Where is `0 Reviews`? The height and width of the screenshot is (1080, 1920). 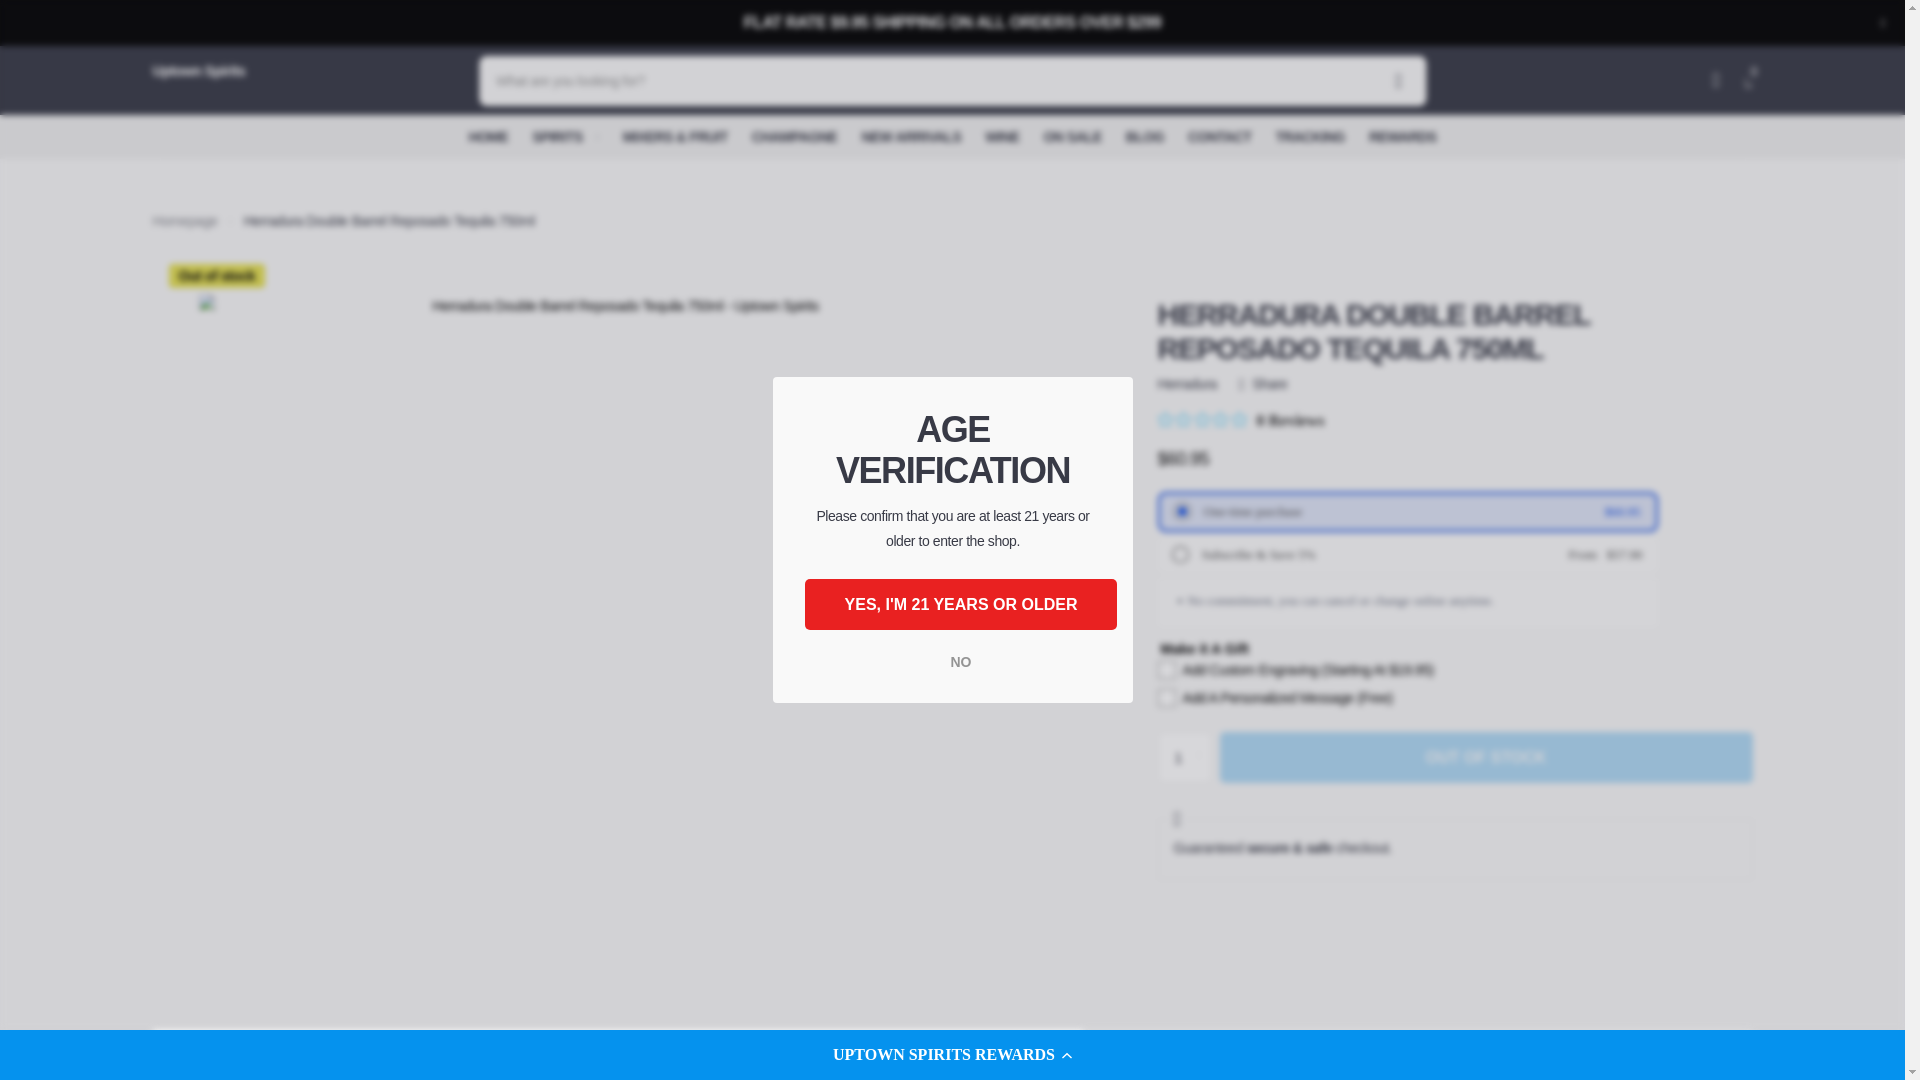 0 Reviews is located at coordinates (1240, 420).